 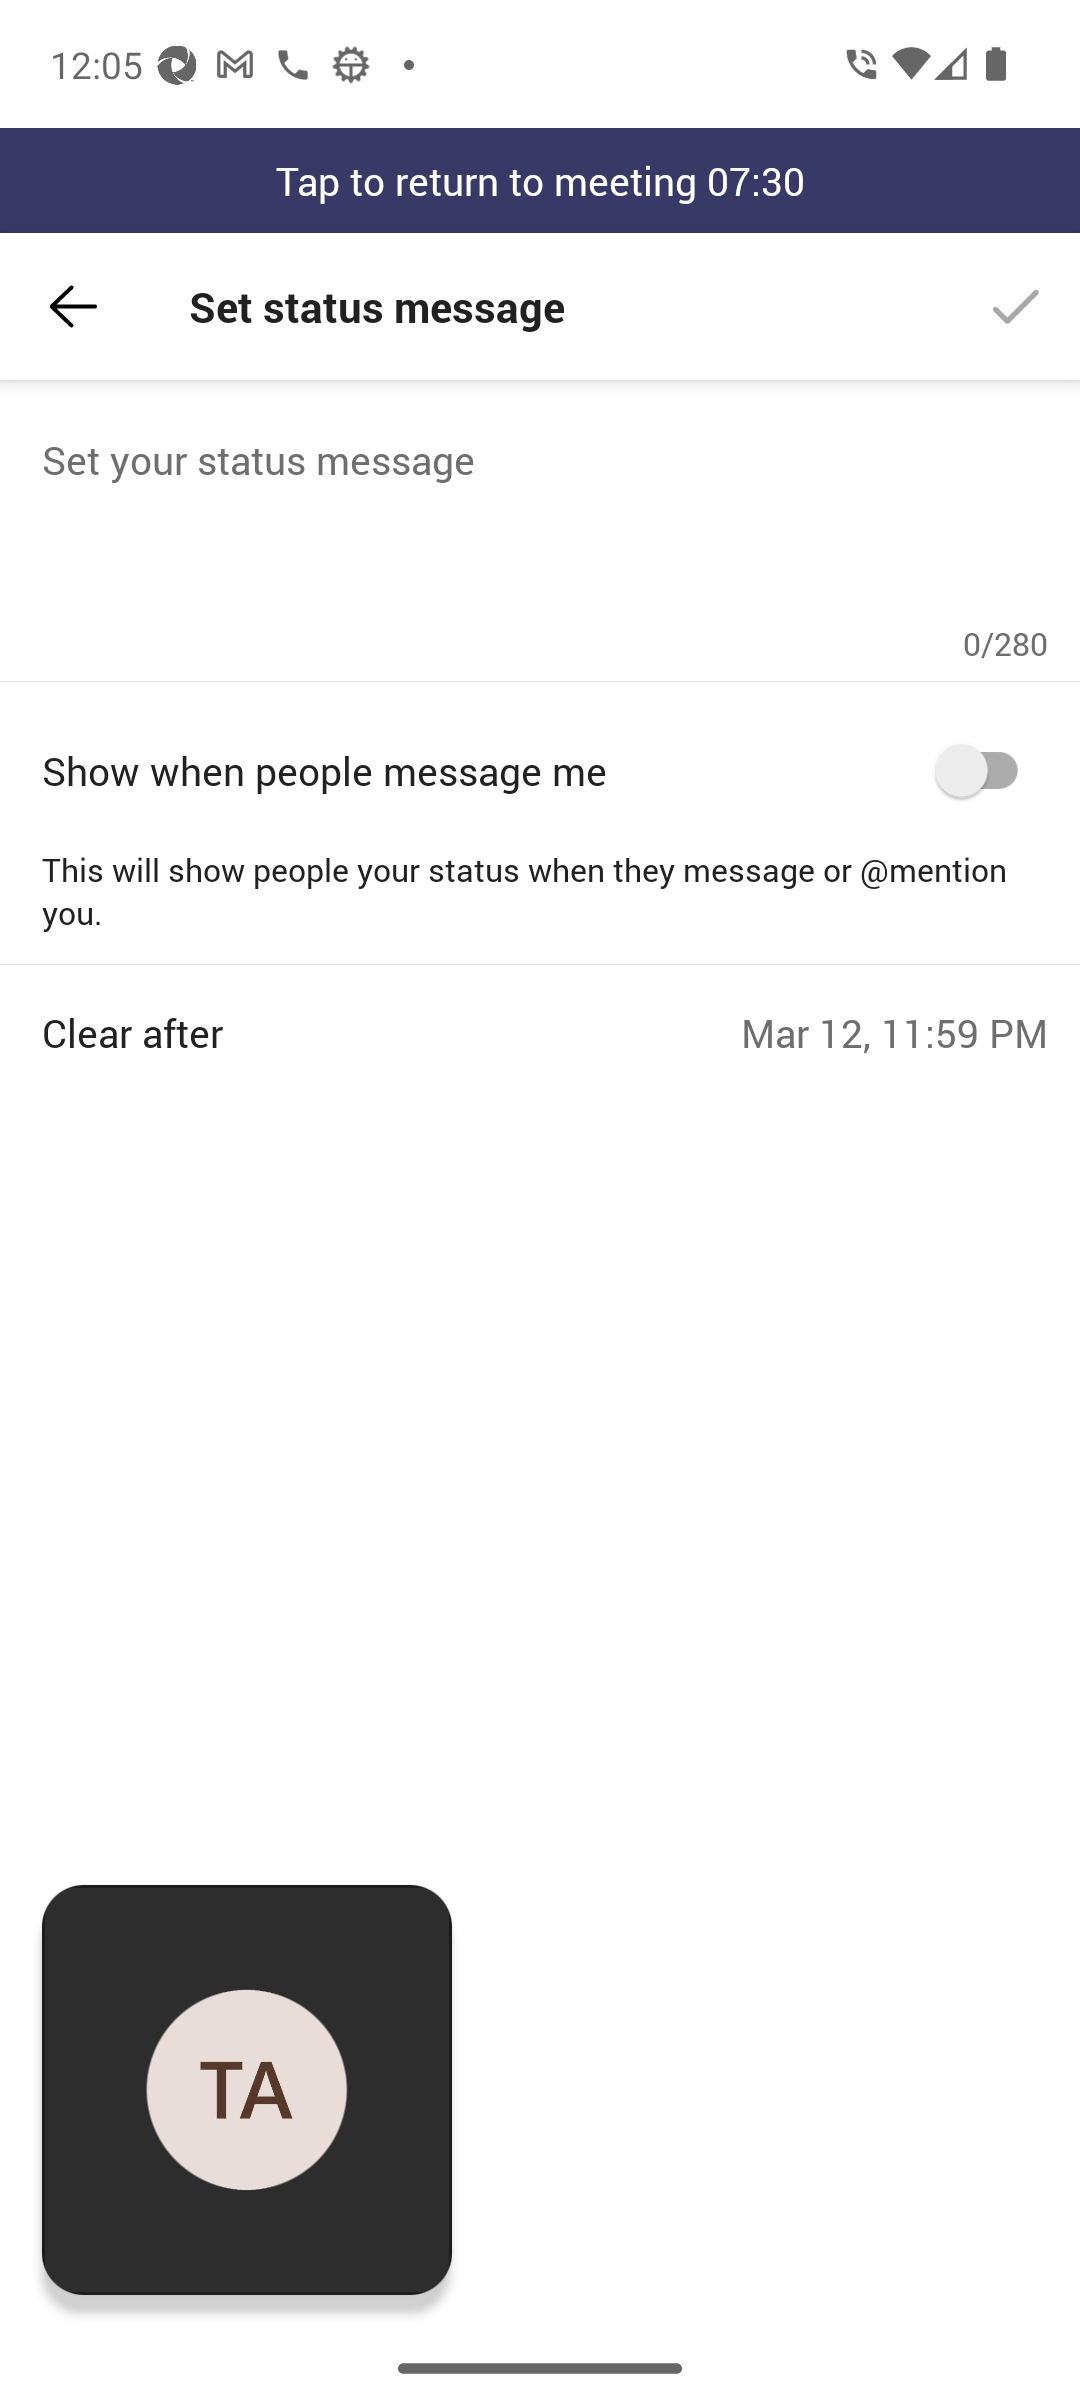 I want to click on Save button, so click(x=1016, y=306).